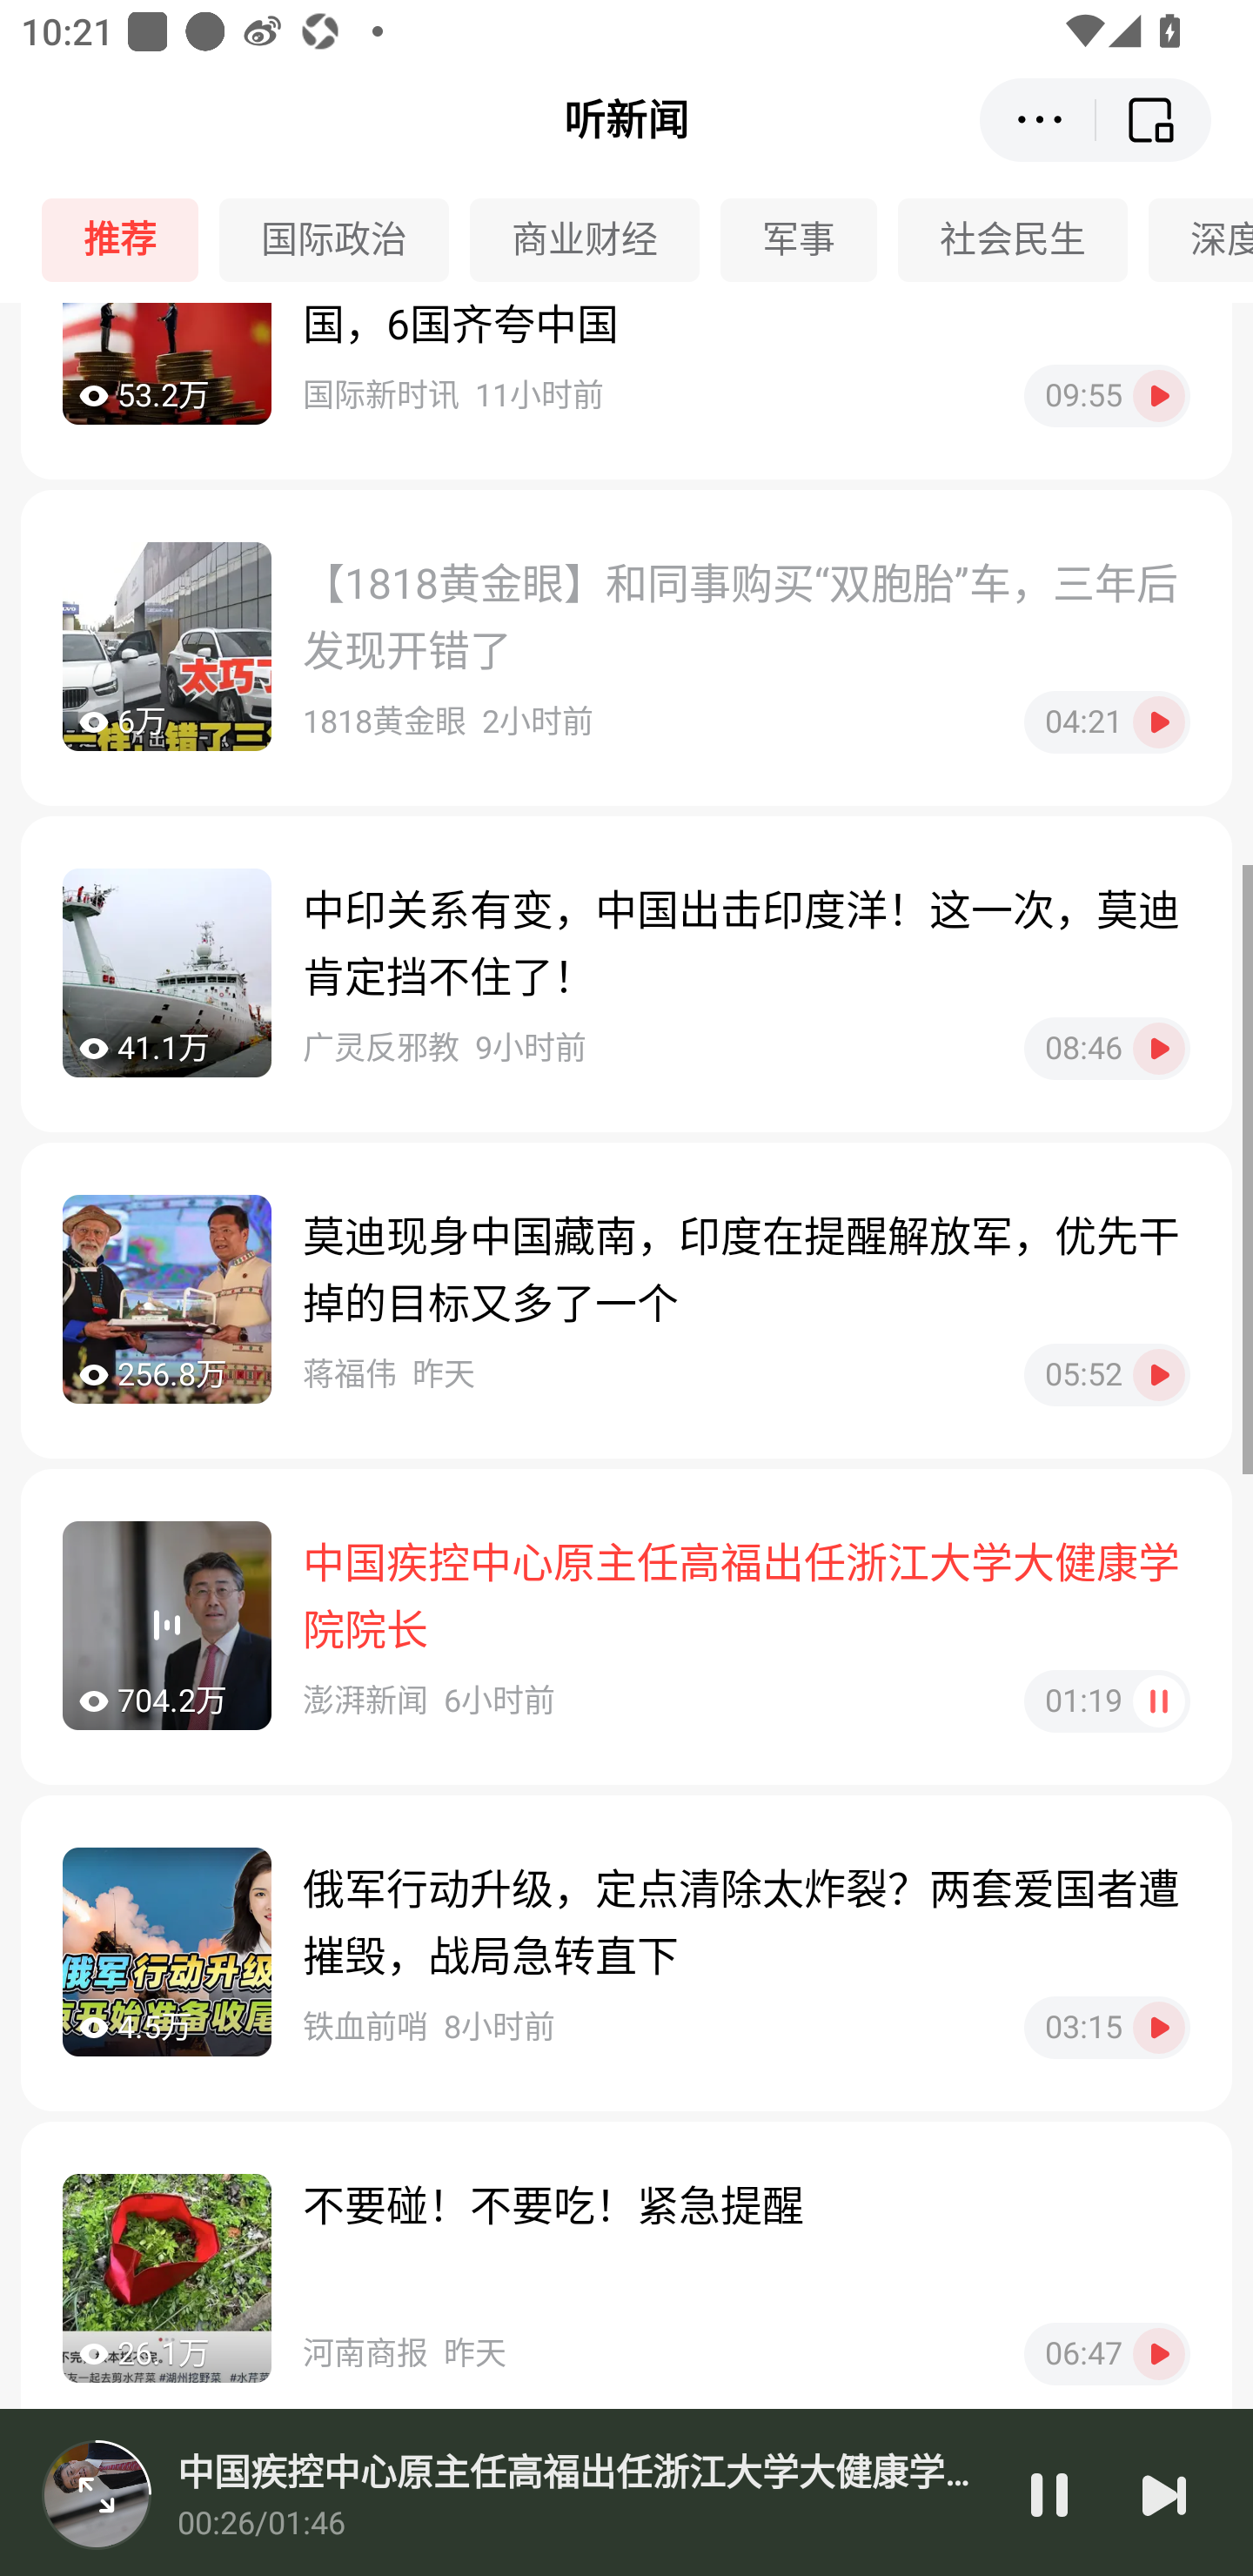  What do you see at coordinates (1107, 1375) in the screenshot?
I see `05:52` at bounding box center [1107, 1375].